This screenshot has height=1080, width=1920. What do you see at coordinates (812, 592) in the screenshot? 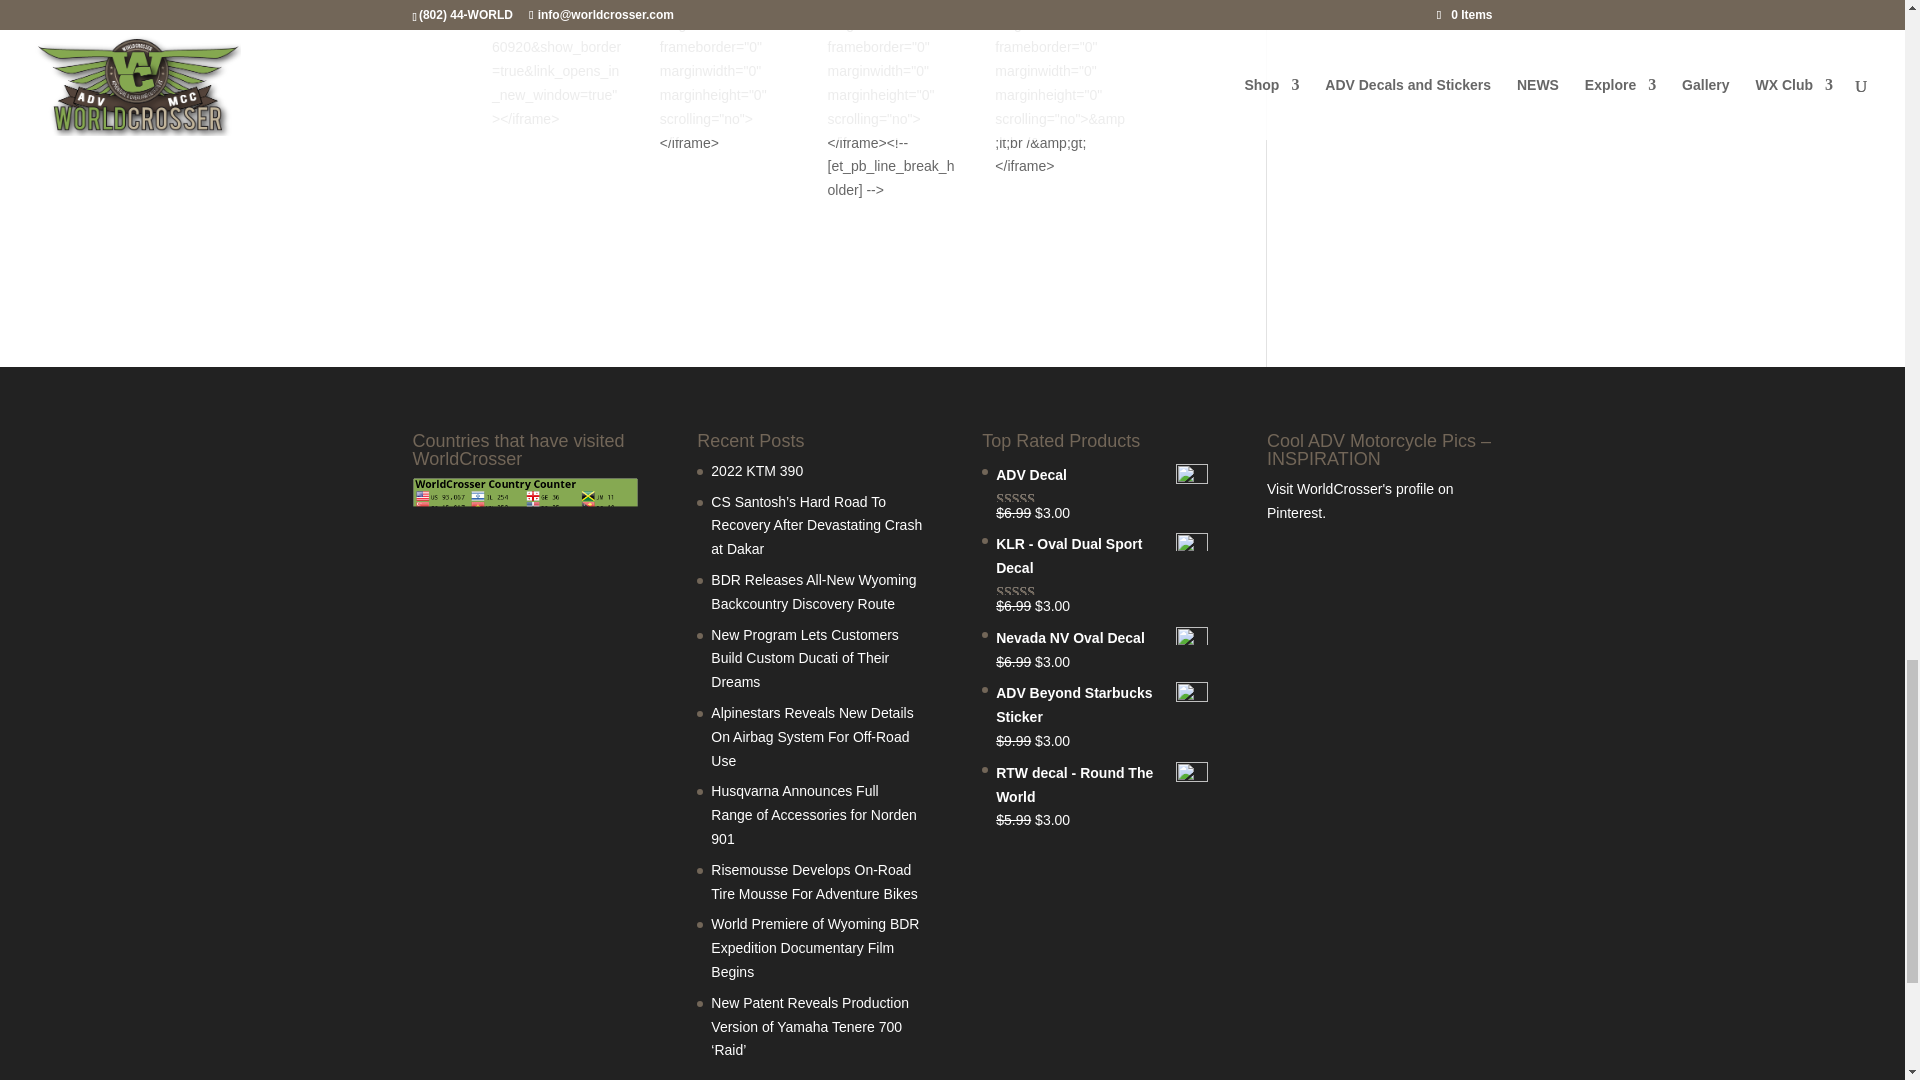
I see `BDR Releases All-New Wyoming Backcountry Discovery Route` at bounding box center [812, 592].